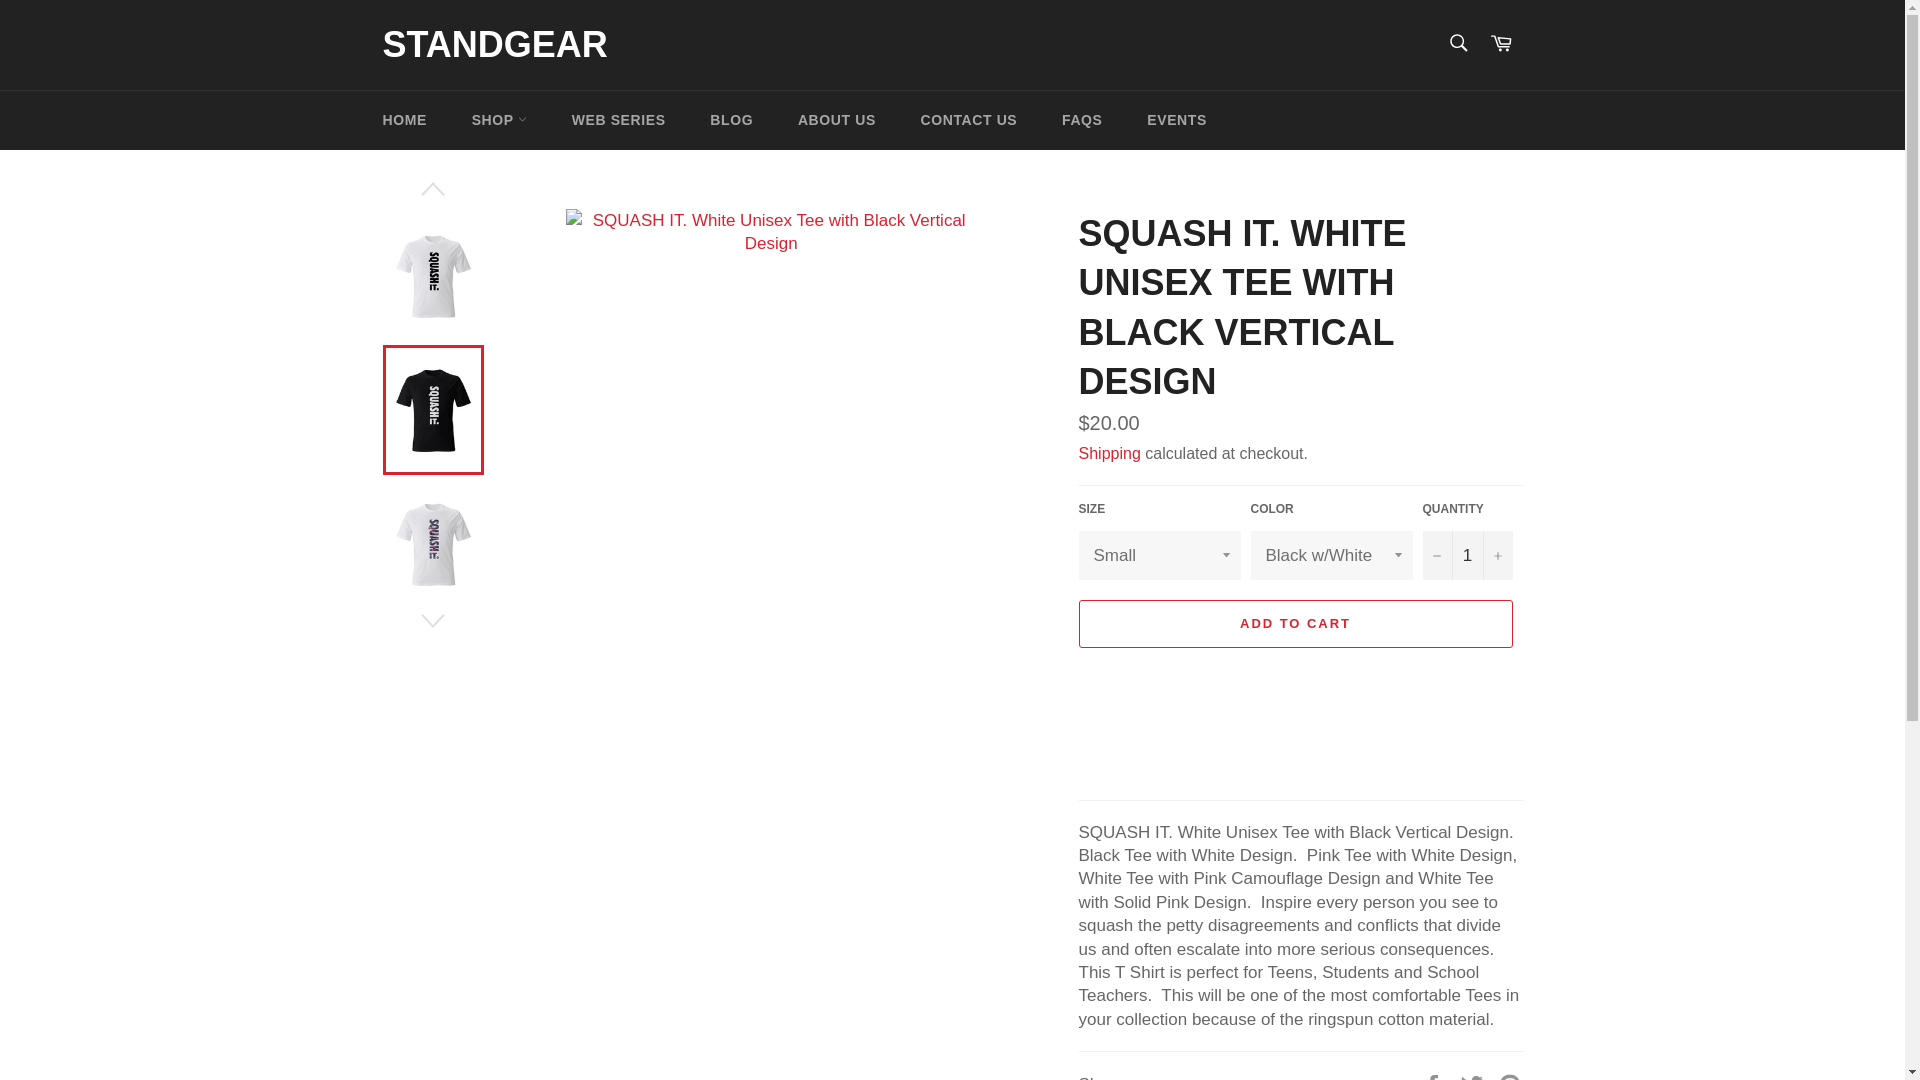  What do you see at coordinates (404, 119) in the screenshot?
I see `HOME` at bounding box center [404, 119].